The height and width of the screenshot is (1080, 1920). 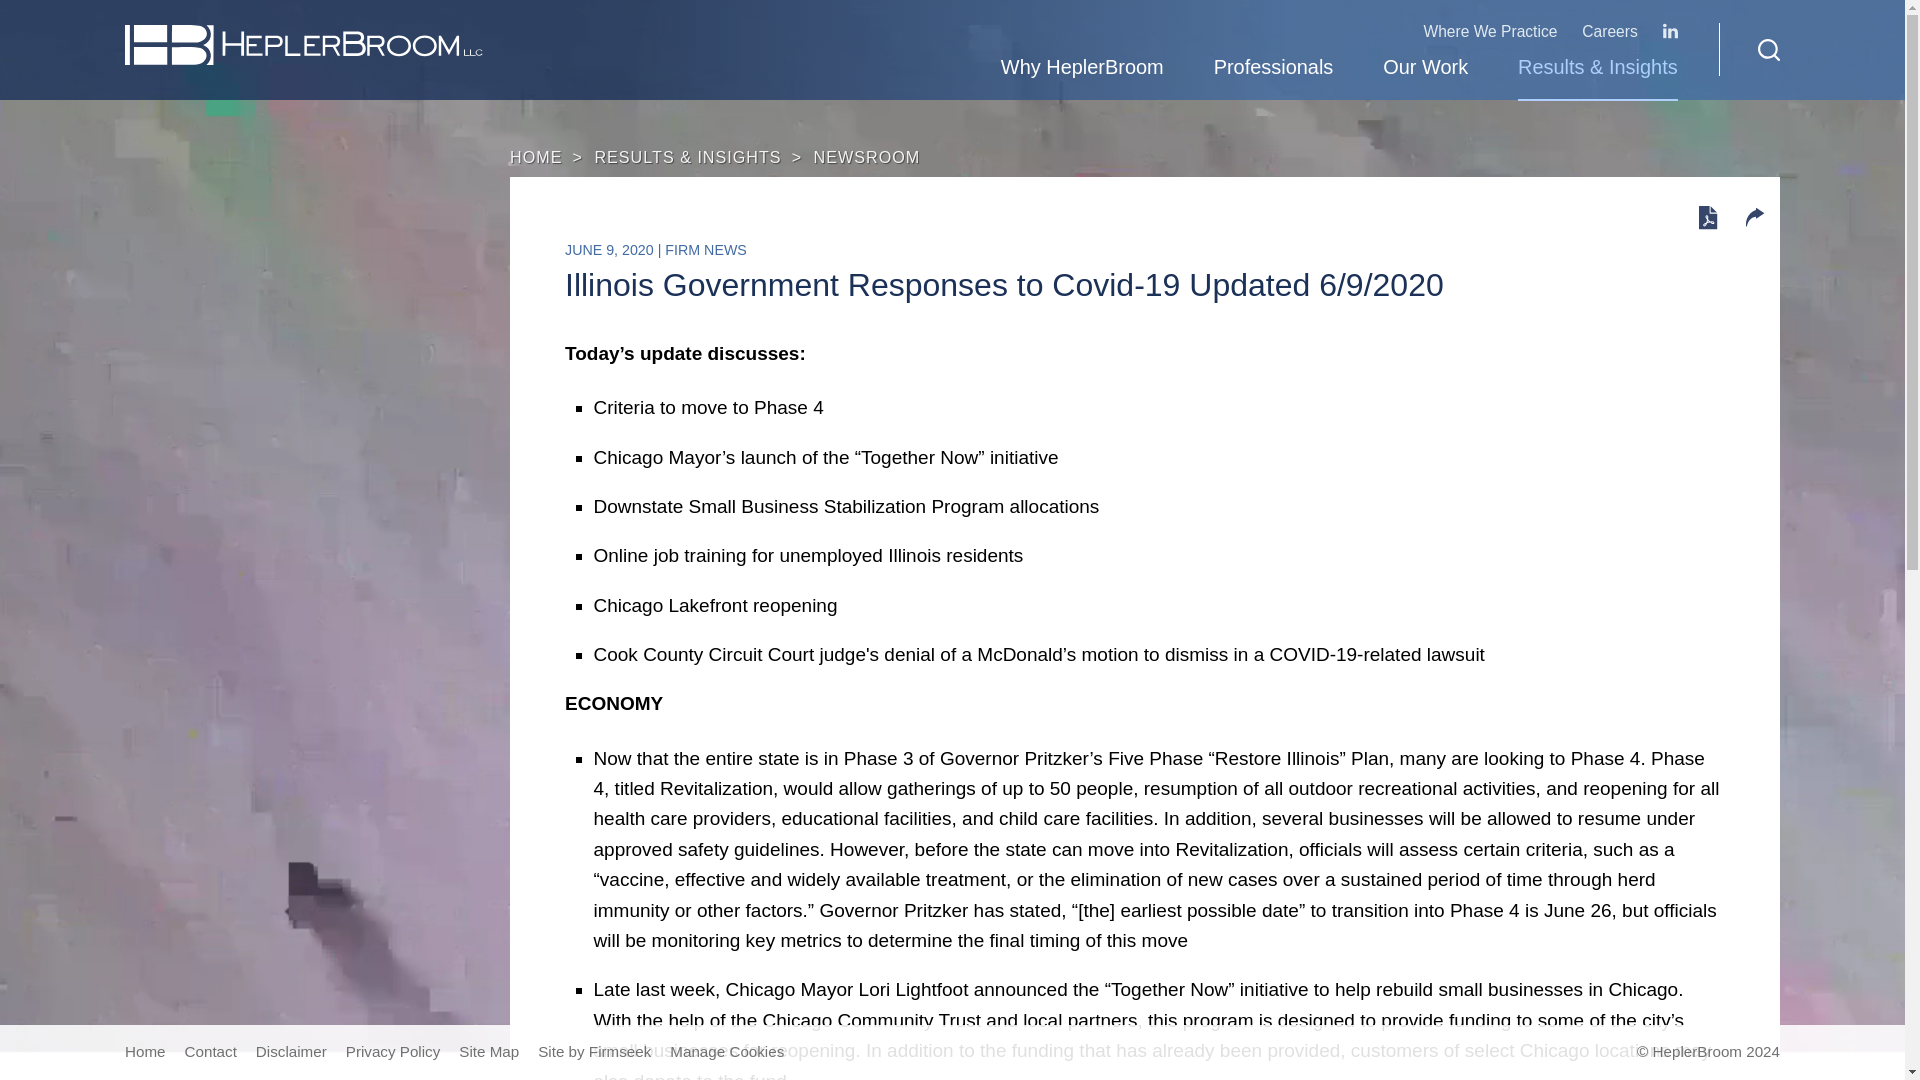 I want to click on Our Work, so click(x=1425, y=70).